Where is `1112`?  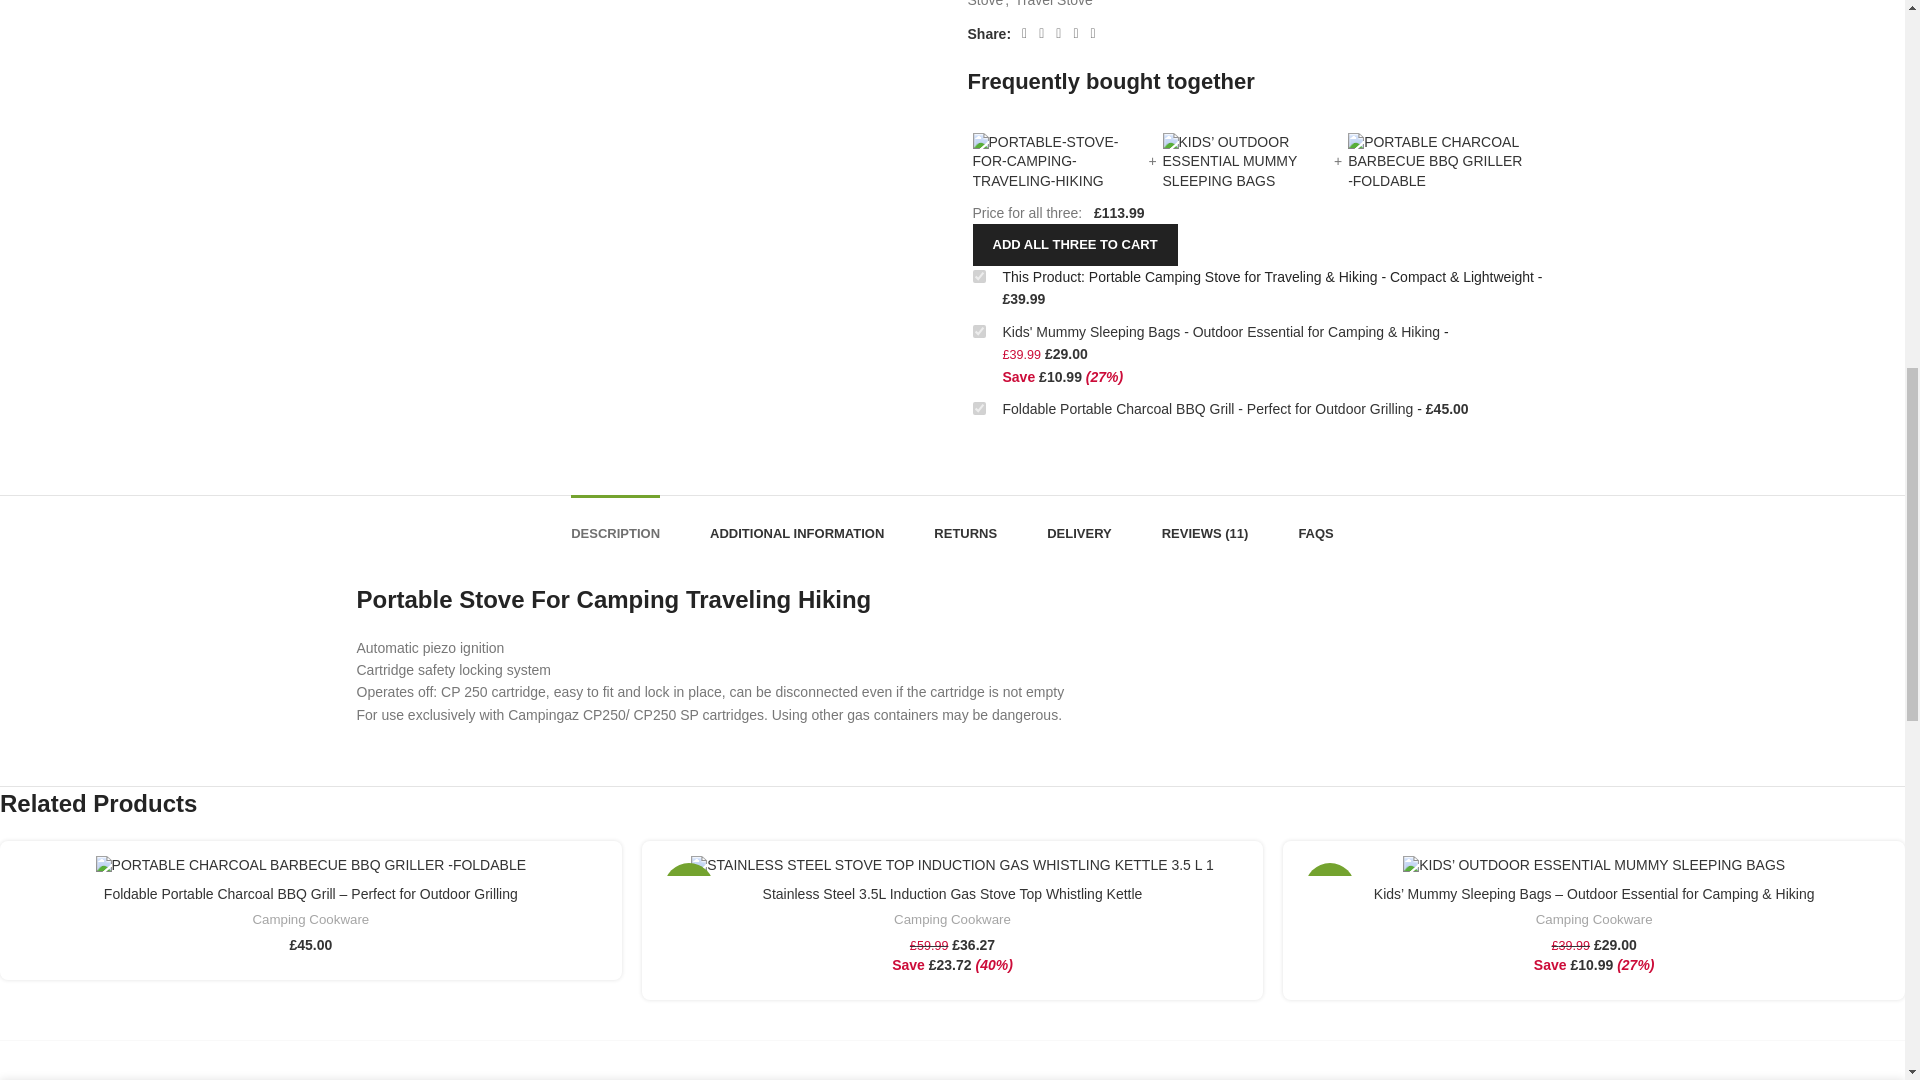 1112 is located at coordinates (978, 332).